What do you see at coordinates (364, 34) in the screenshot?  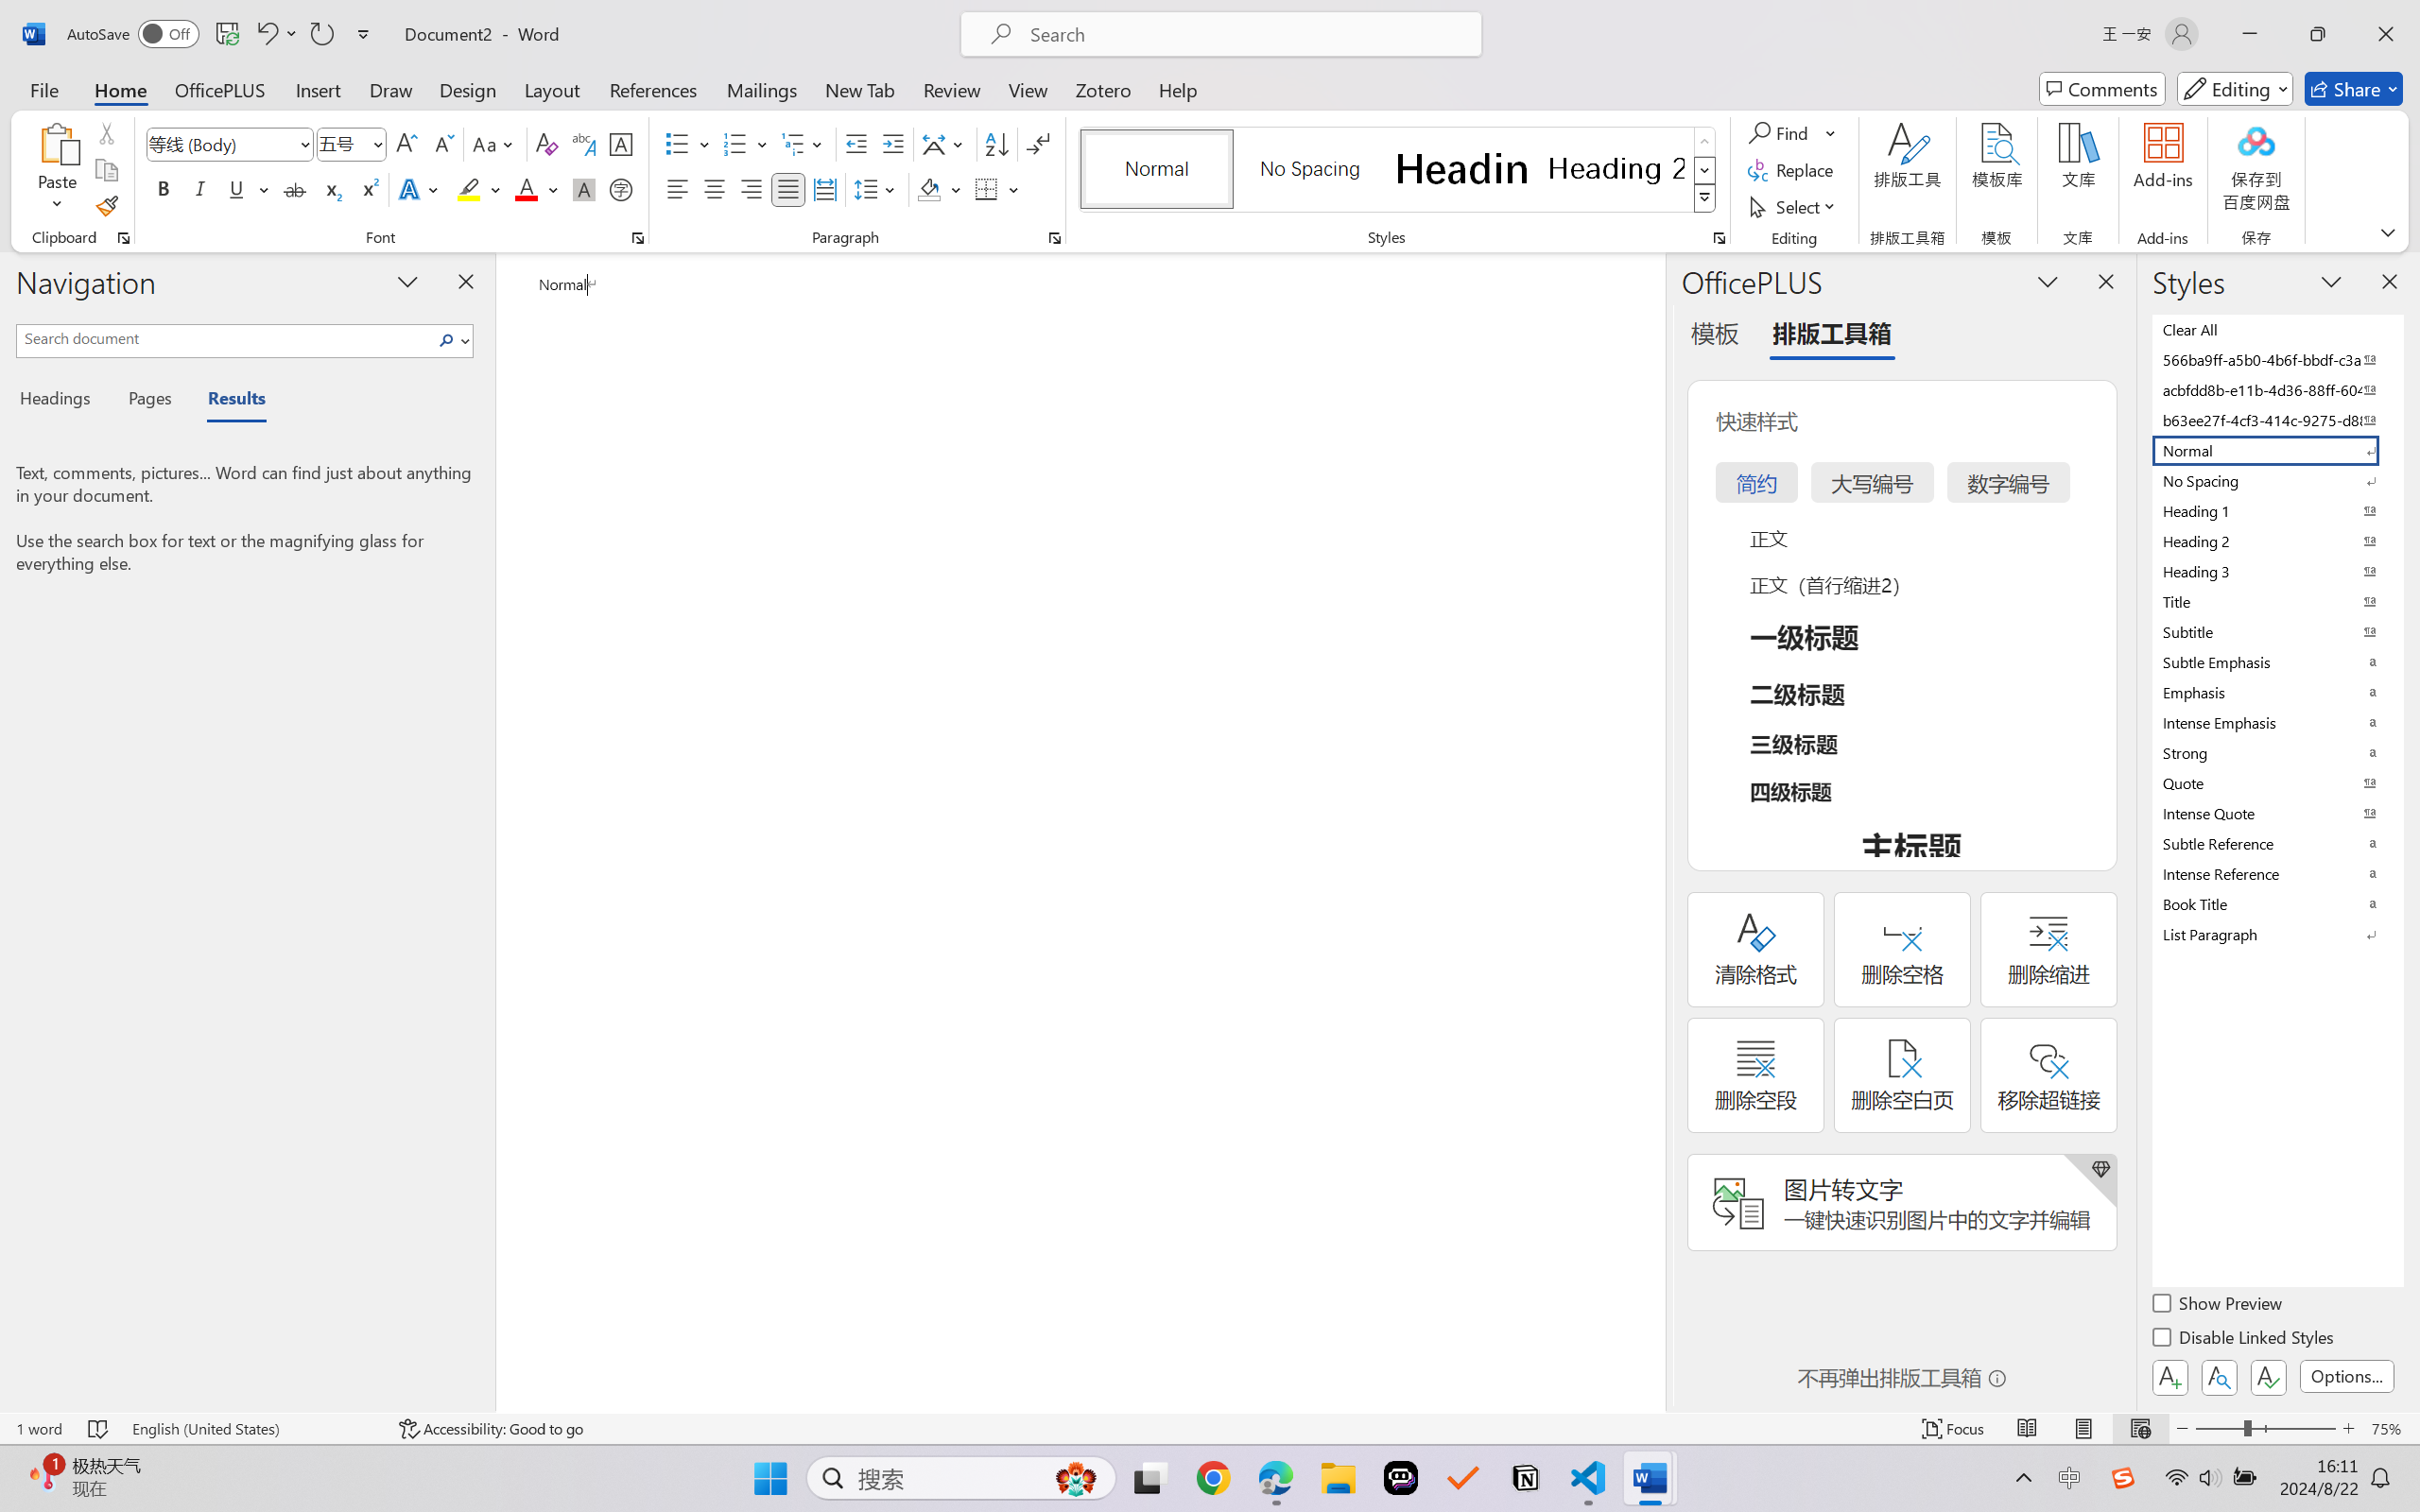 I see `Customize Quick Access Toolbar` at bounding box center [364, 34].